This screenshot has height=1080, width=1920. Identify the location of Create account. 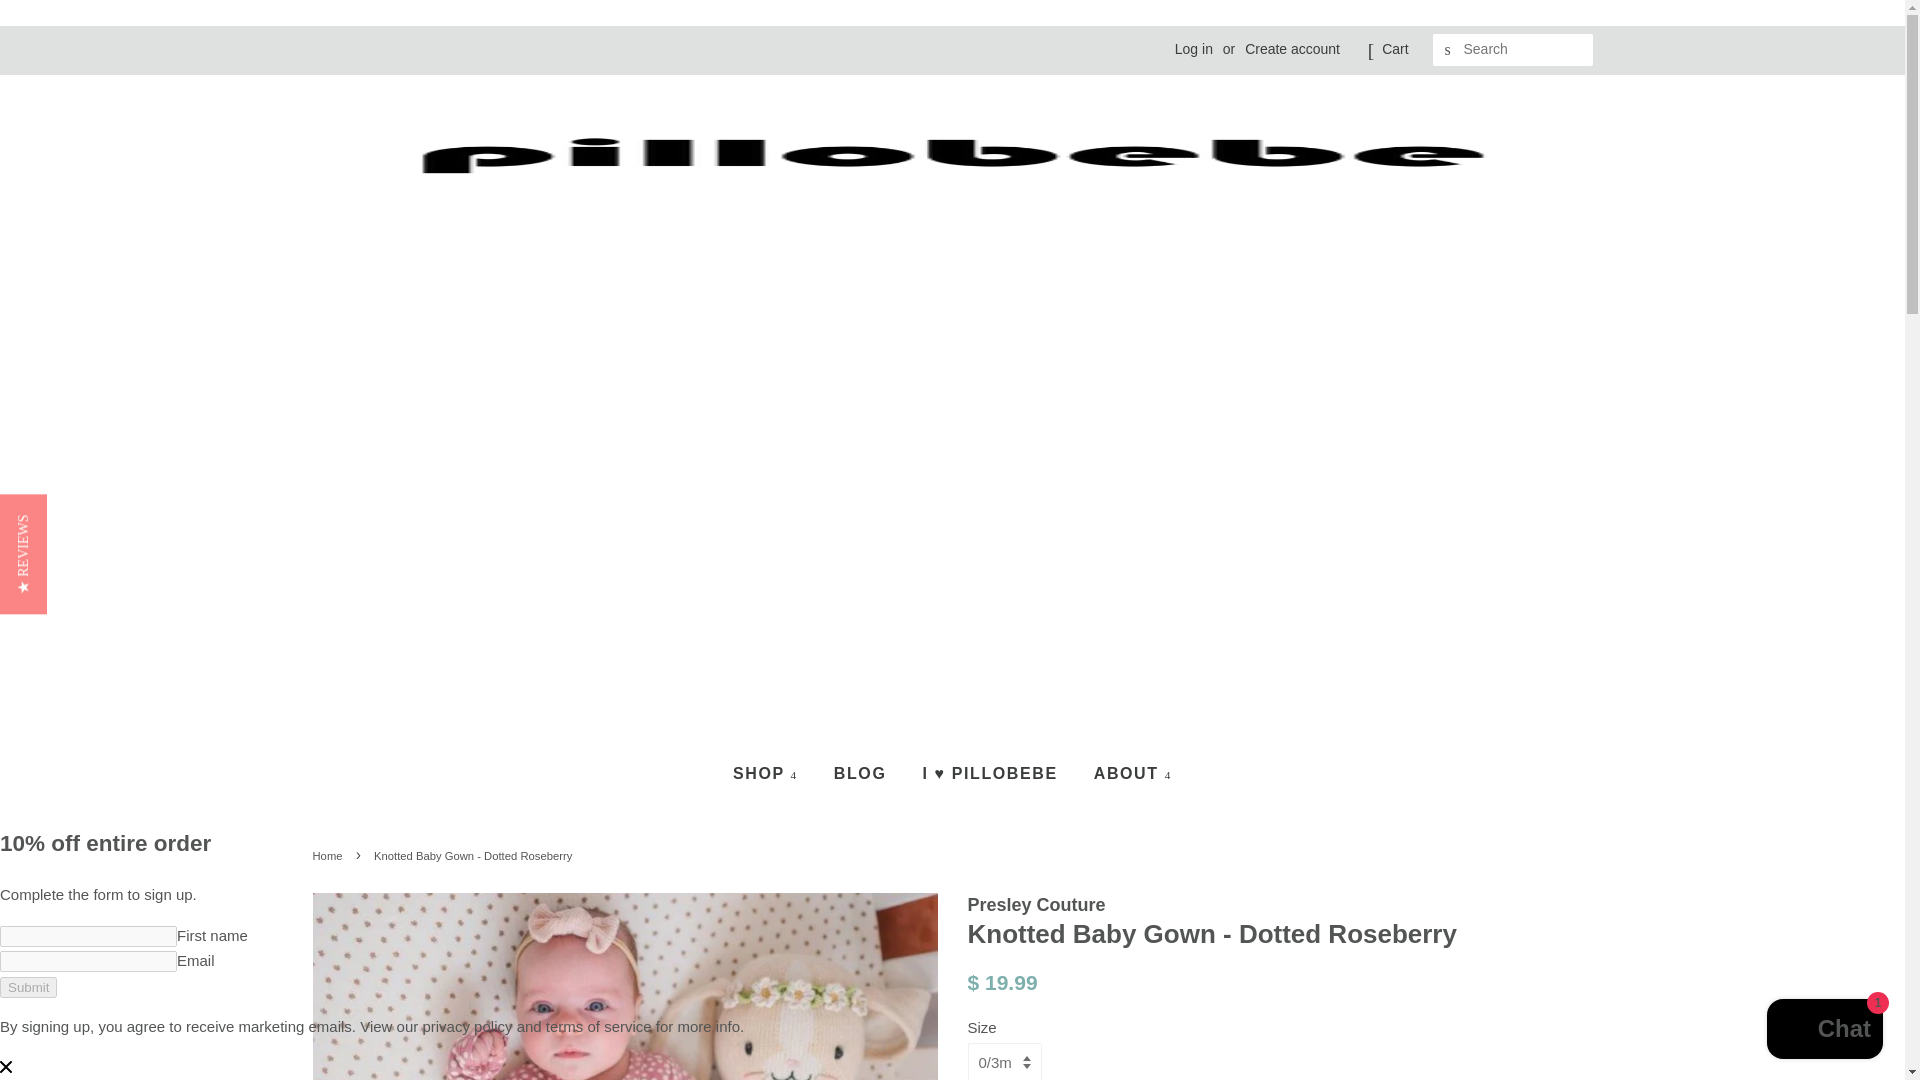
(1292, 49).